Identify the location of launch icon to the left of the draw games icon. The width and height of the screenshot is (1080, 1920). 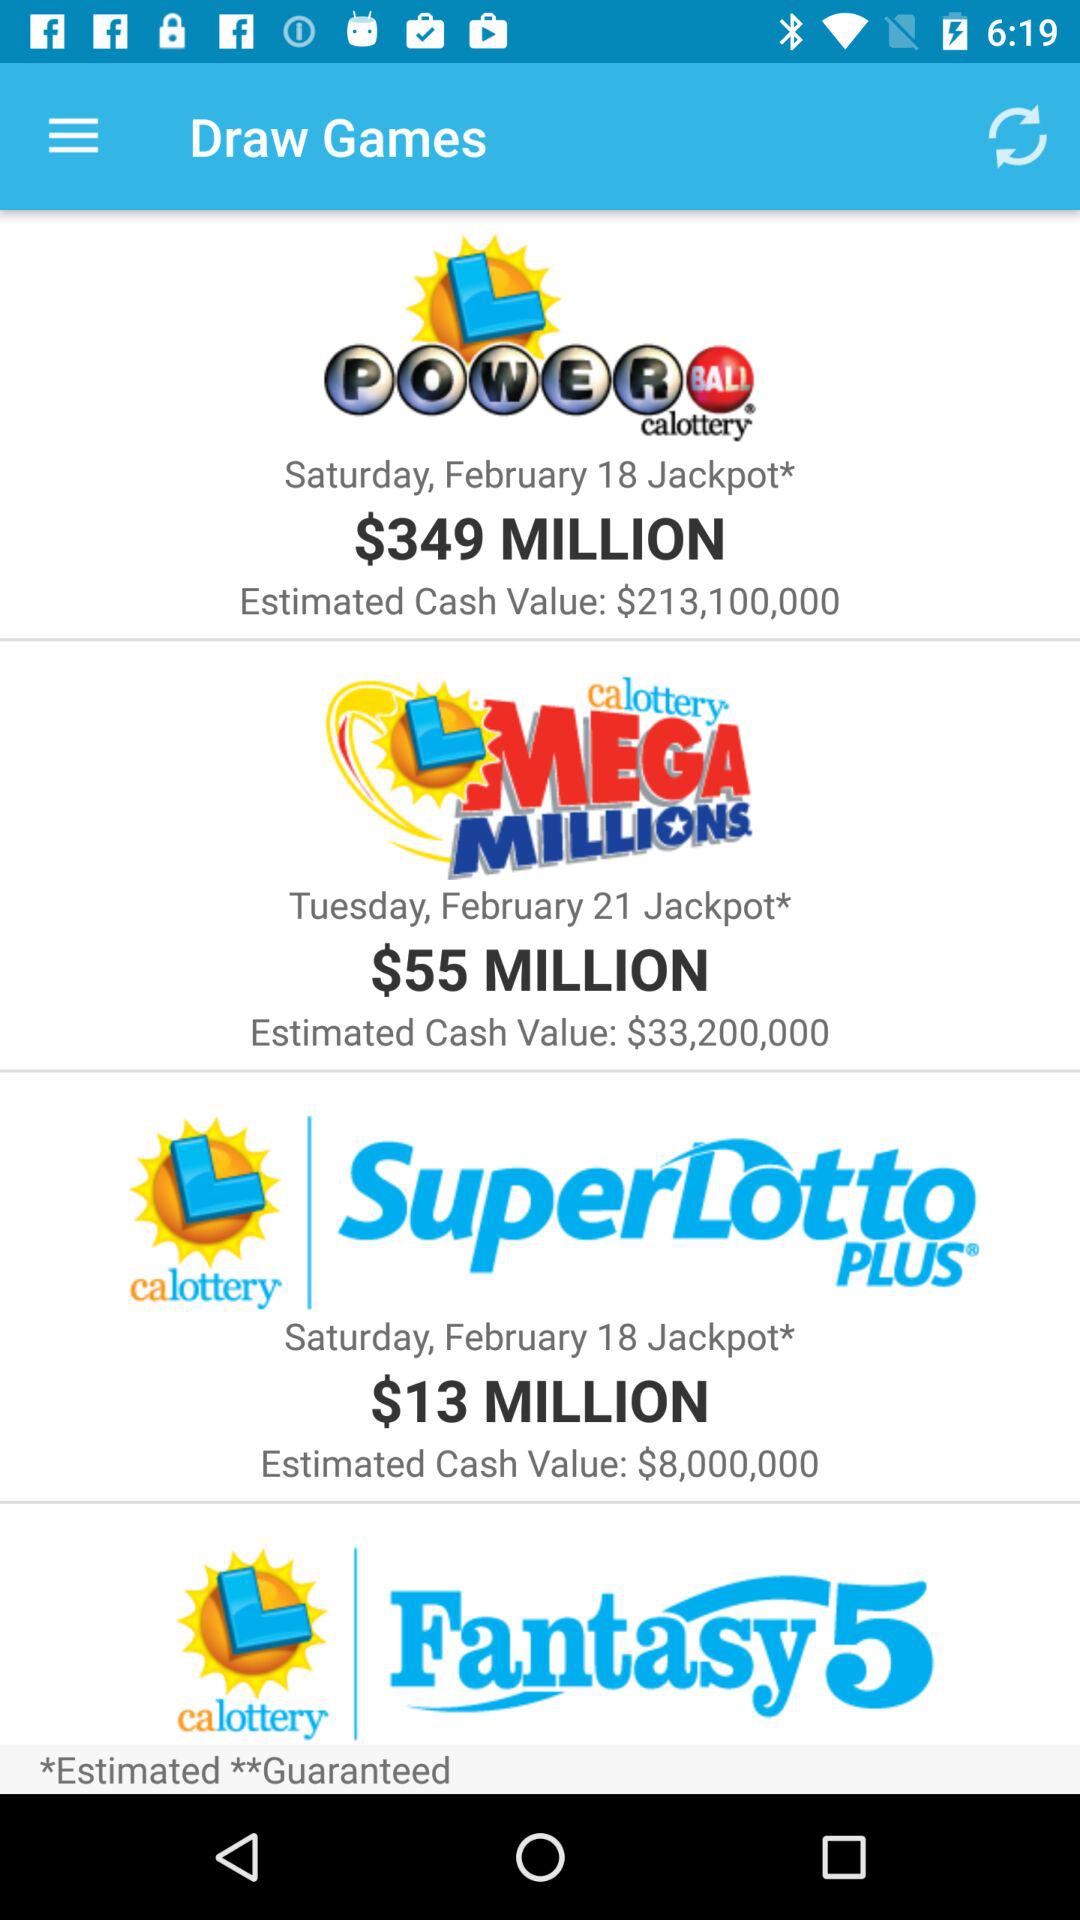
(73, 136).